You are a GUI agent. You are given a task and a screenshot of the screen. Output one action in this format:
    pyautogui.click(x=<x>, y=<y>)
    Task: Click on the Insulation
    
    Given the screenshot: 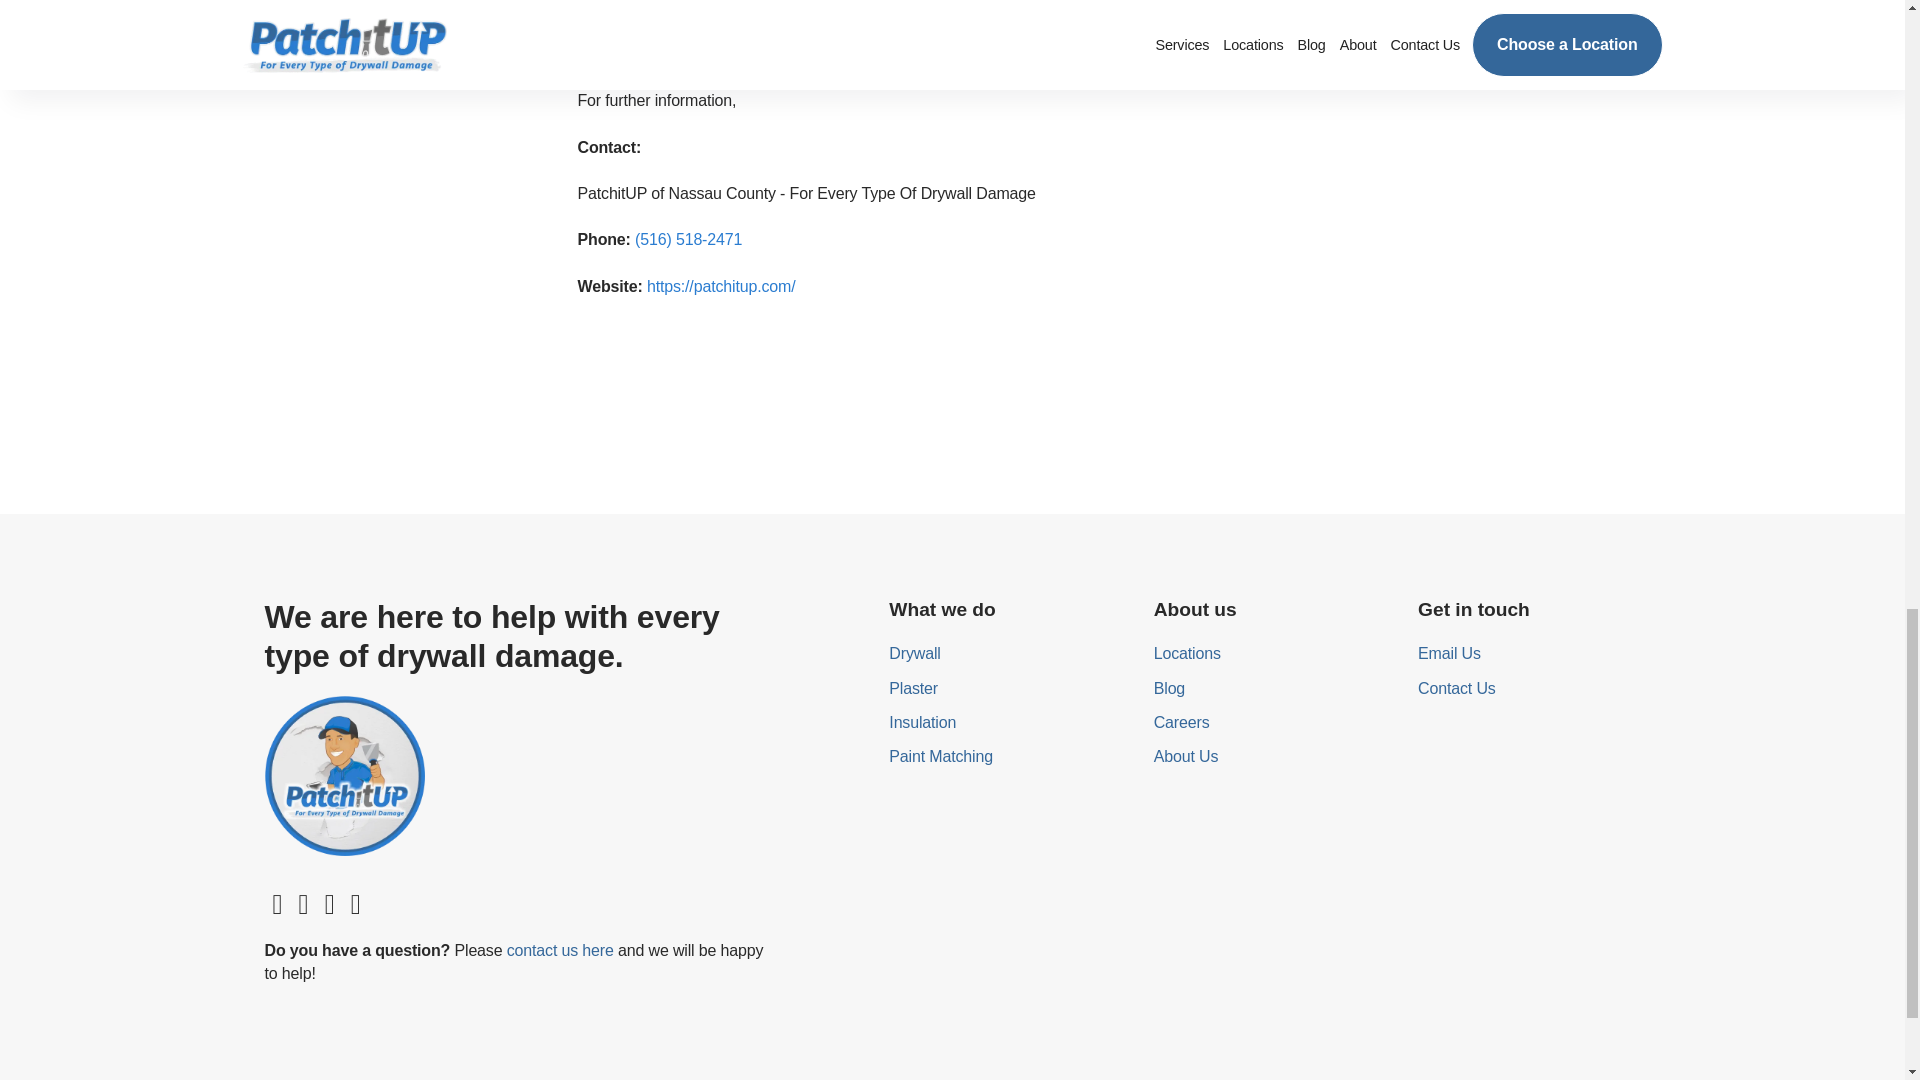 What is the action you would take?
    pyautogui.click(x=1006, y=722)
    